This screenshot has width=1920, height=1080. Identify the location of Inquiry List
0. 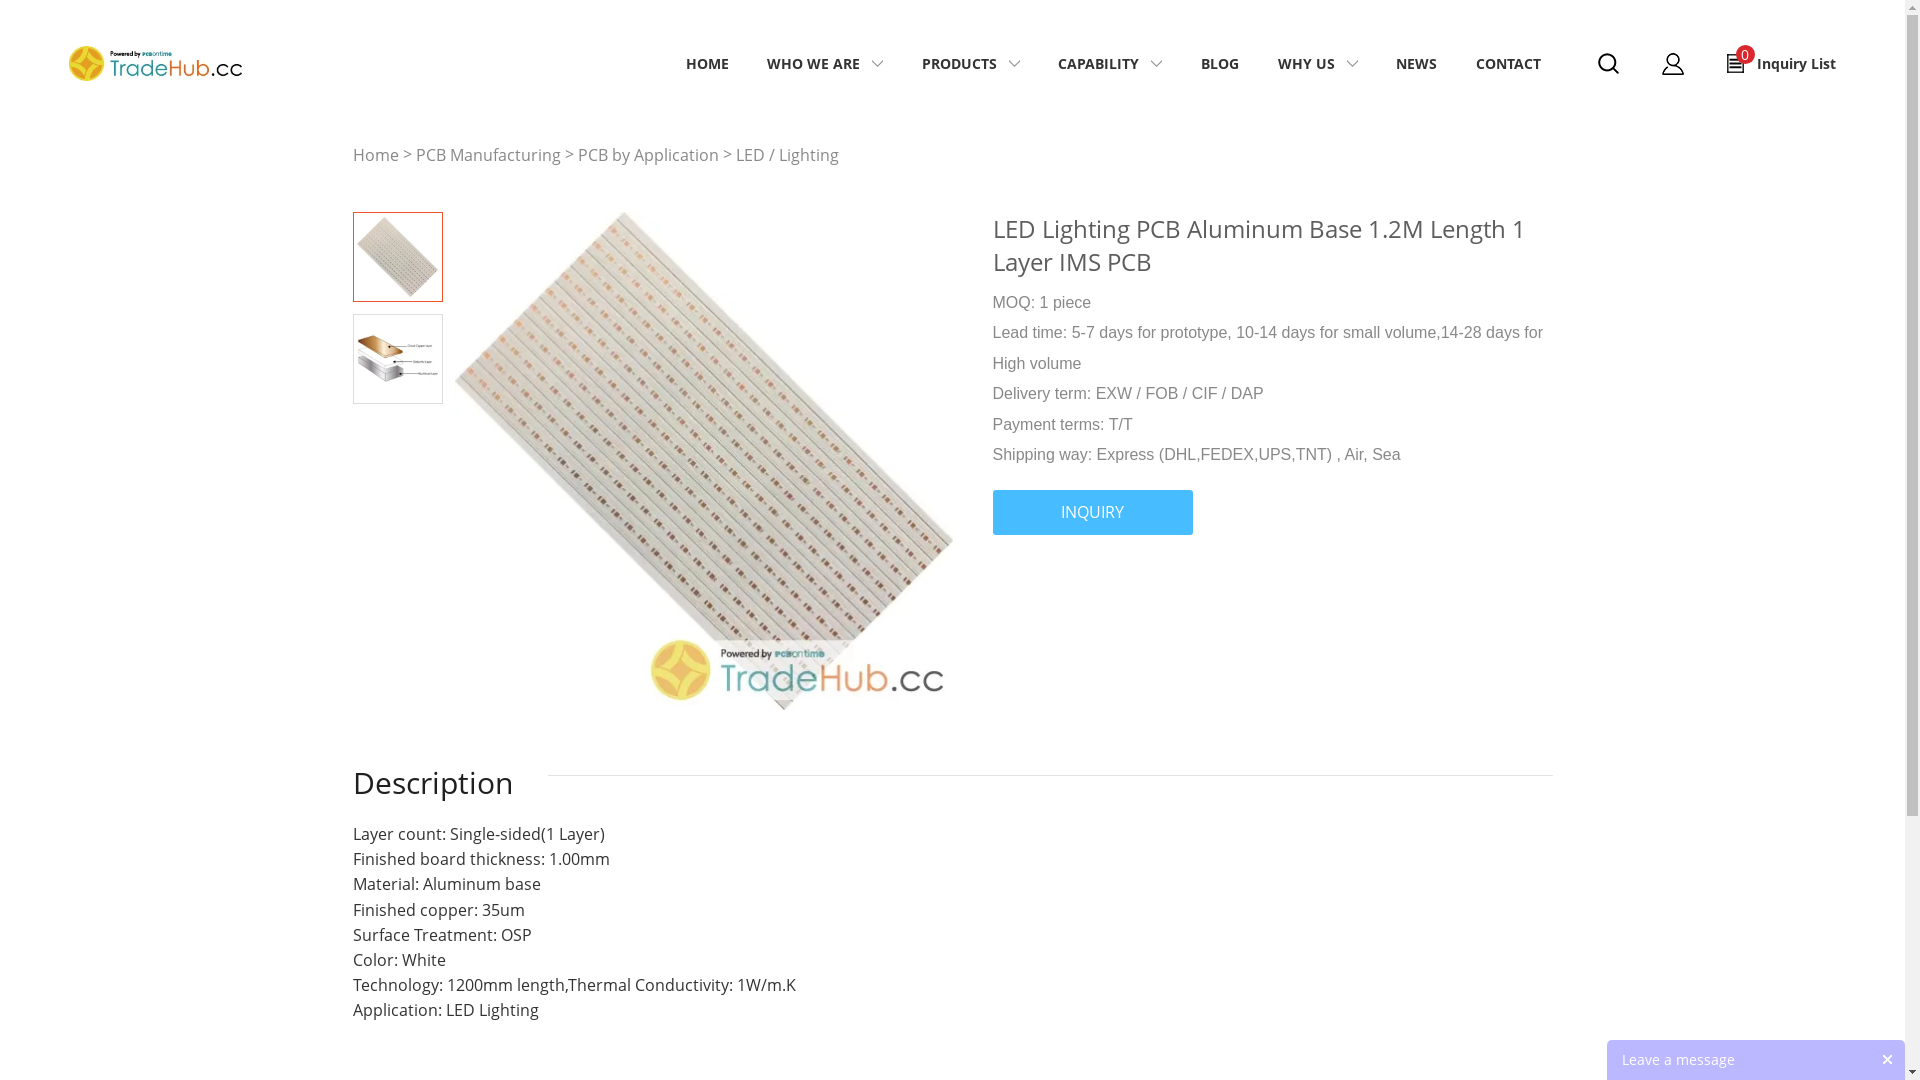
(1782, 64).